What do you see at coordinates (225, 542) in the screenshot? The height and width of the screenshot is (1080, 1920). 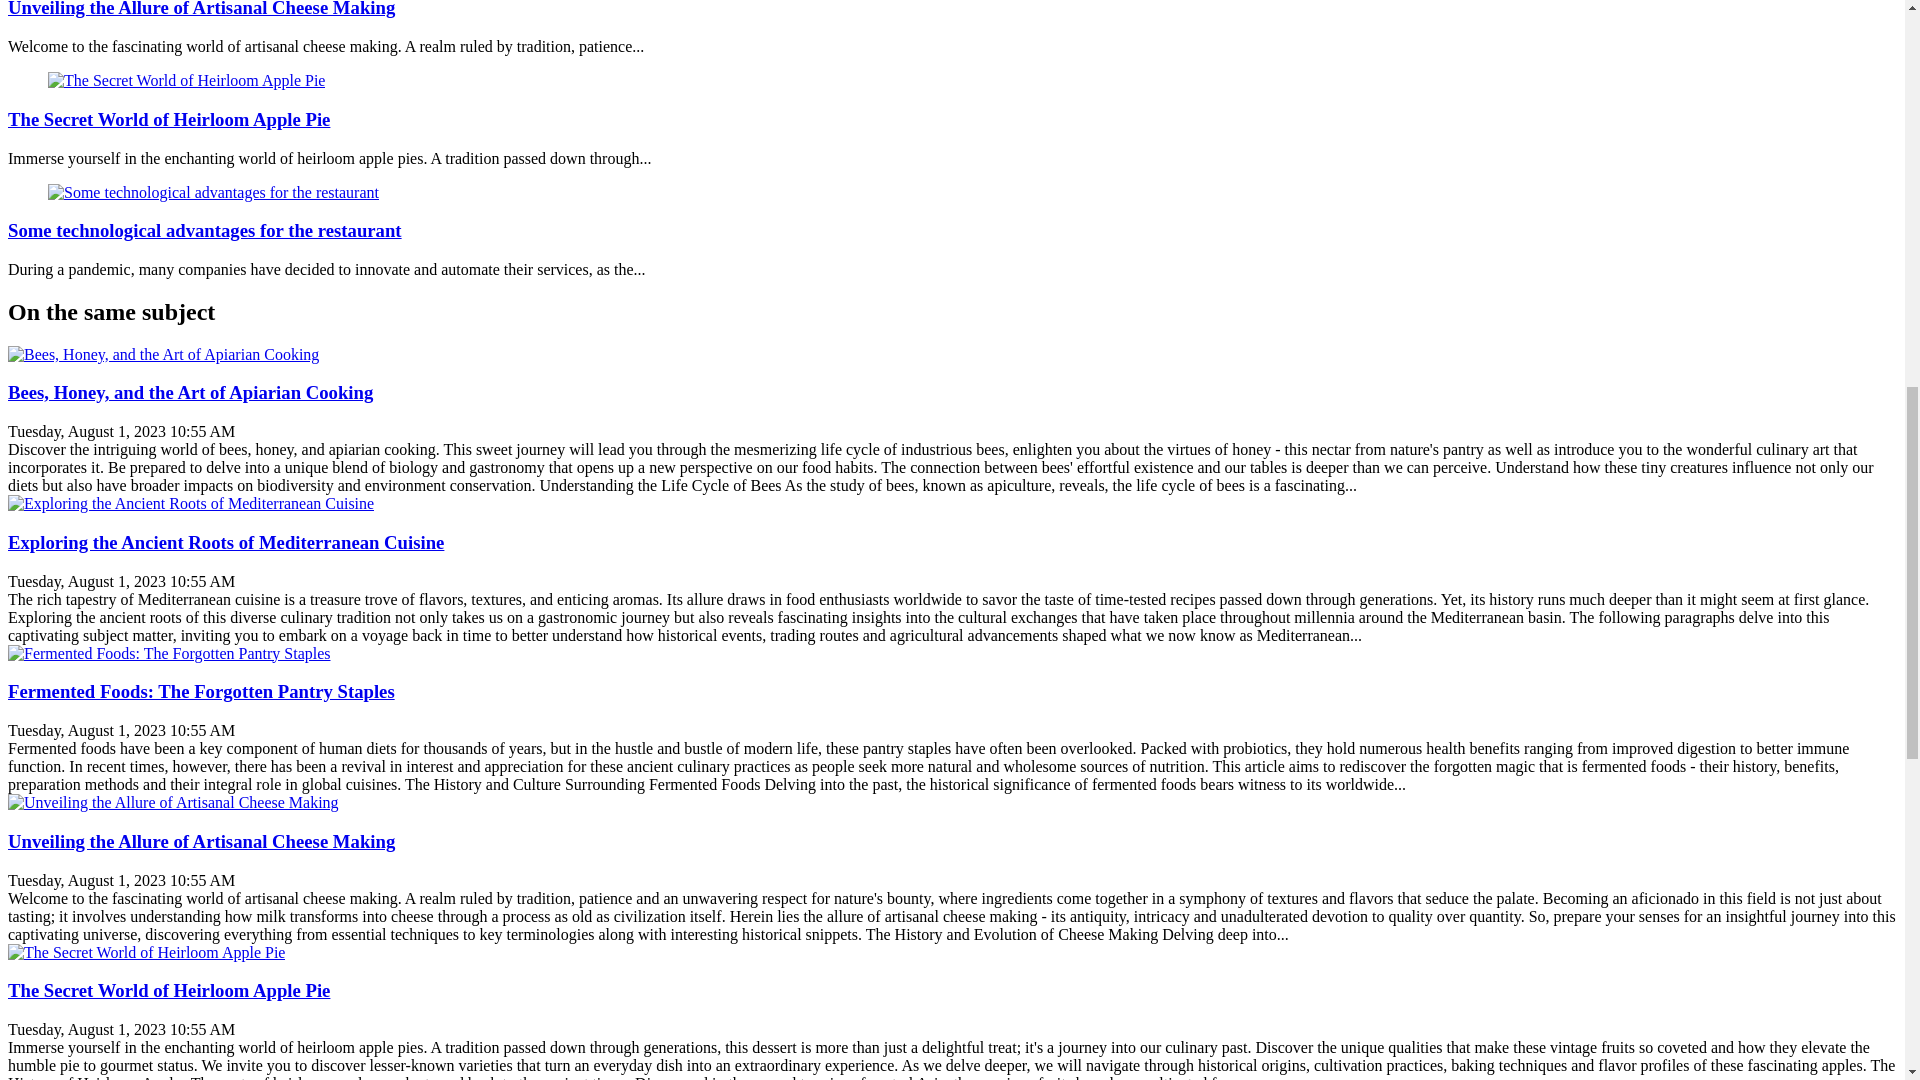 I see `Exploring the Ancient Roots of Mediterranean Cuisine` at bounding box center [225, 542].